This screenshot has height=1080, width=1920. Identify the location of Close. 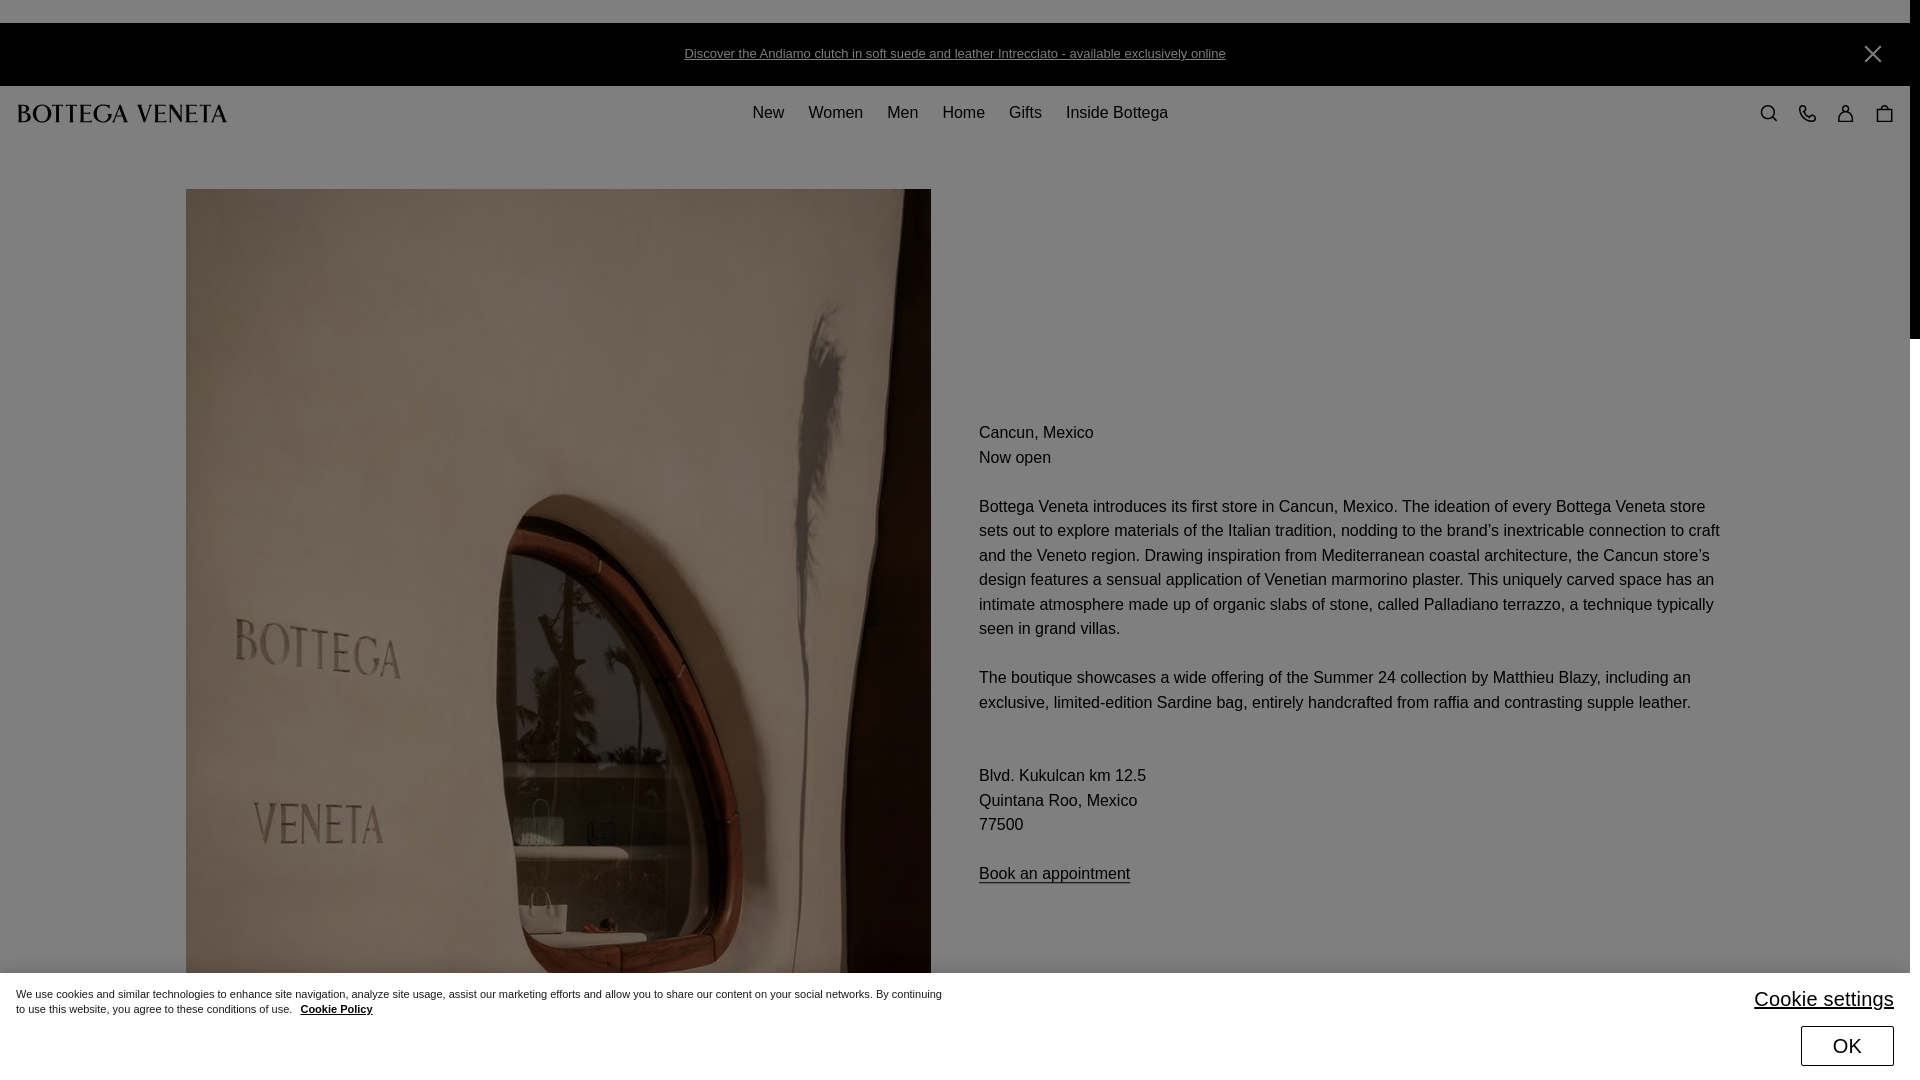
(1872, 54).